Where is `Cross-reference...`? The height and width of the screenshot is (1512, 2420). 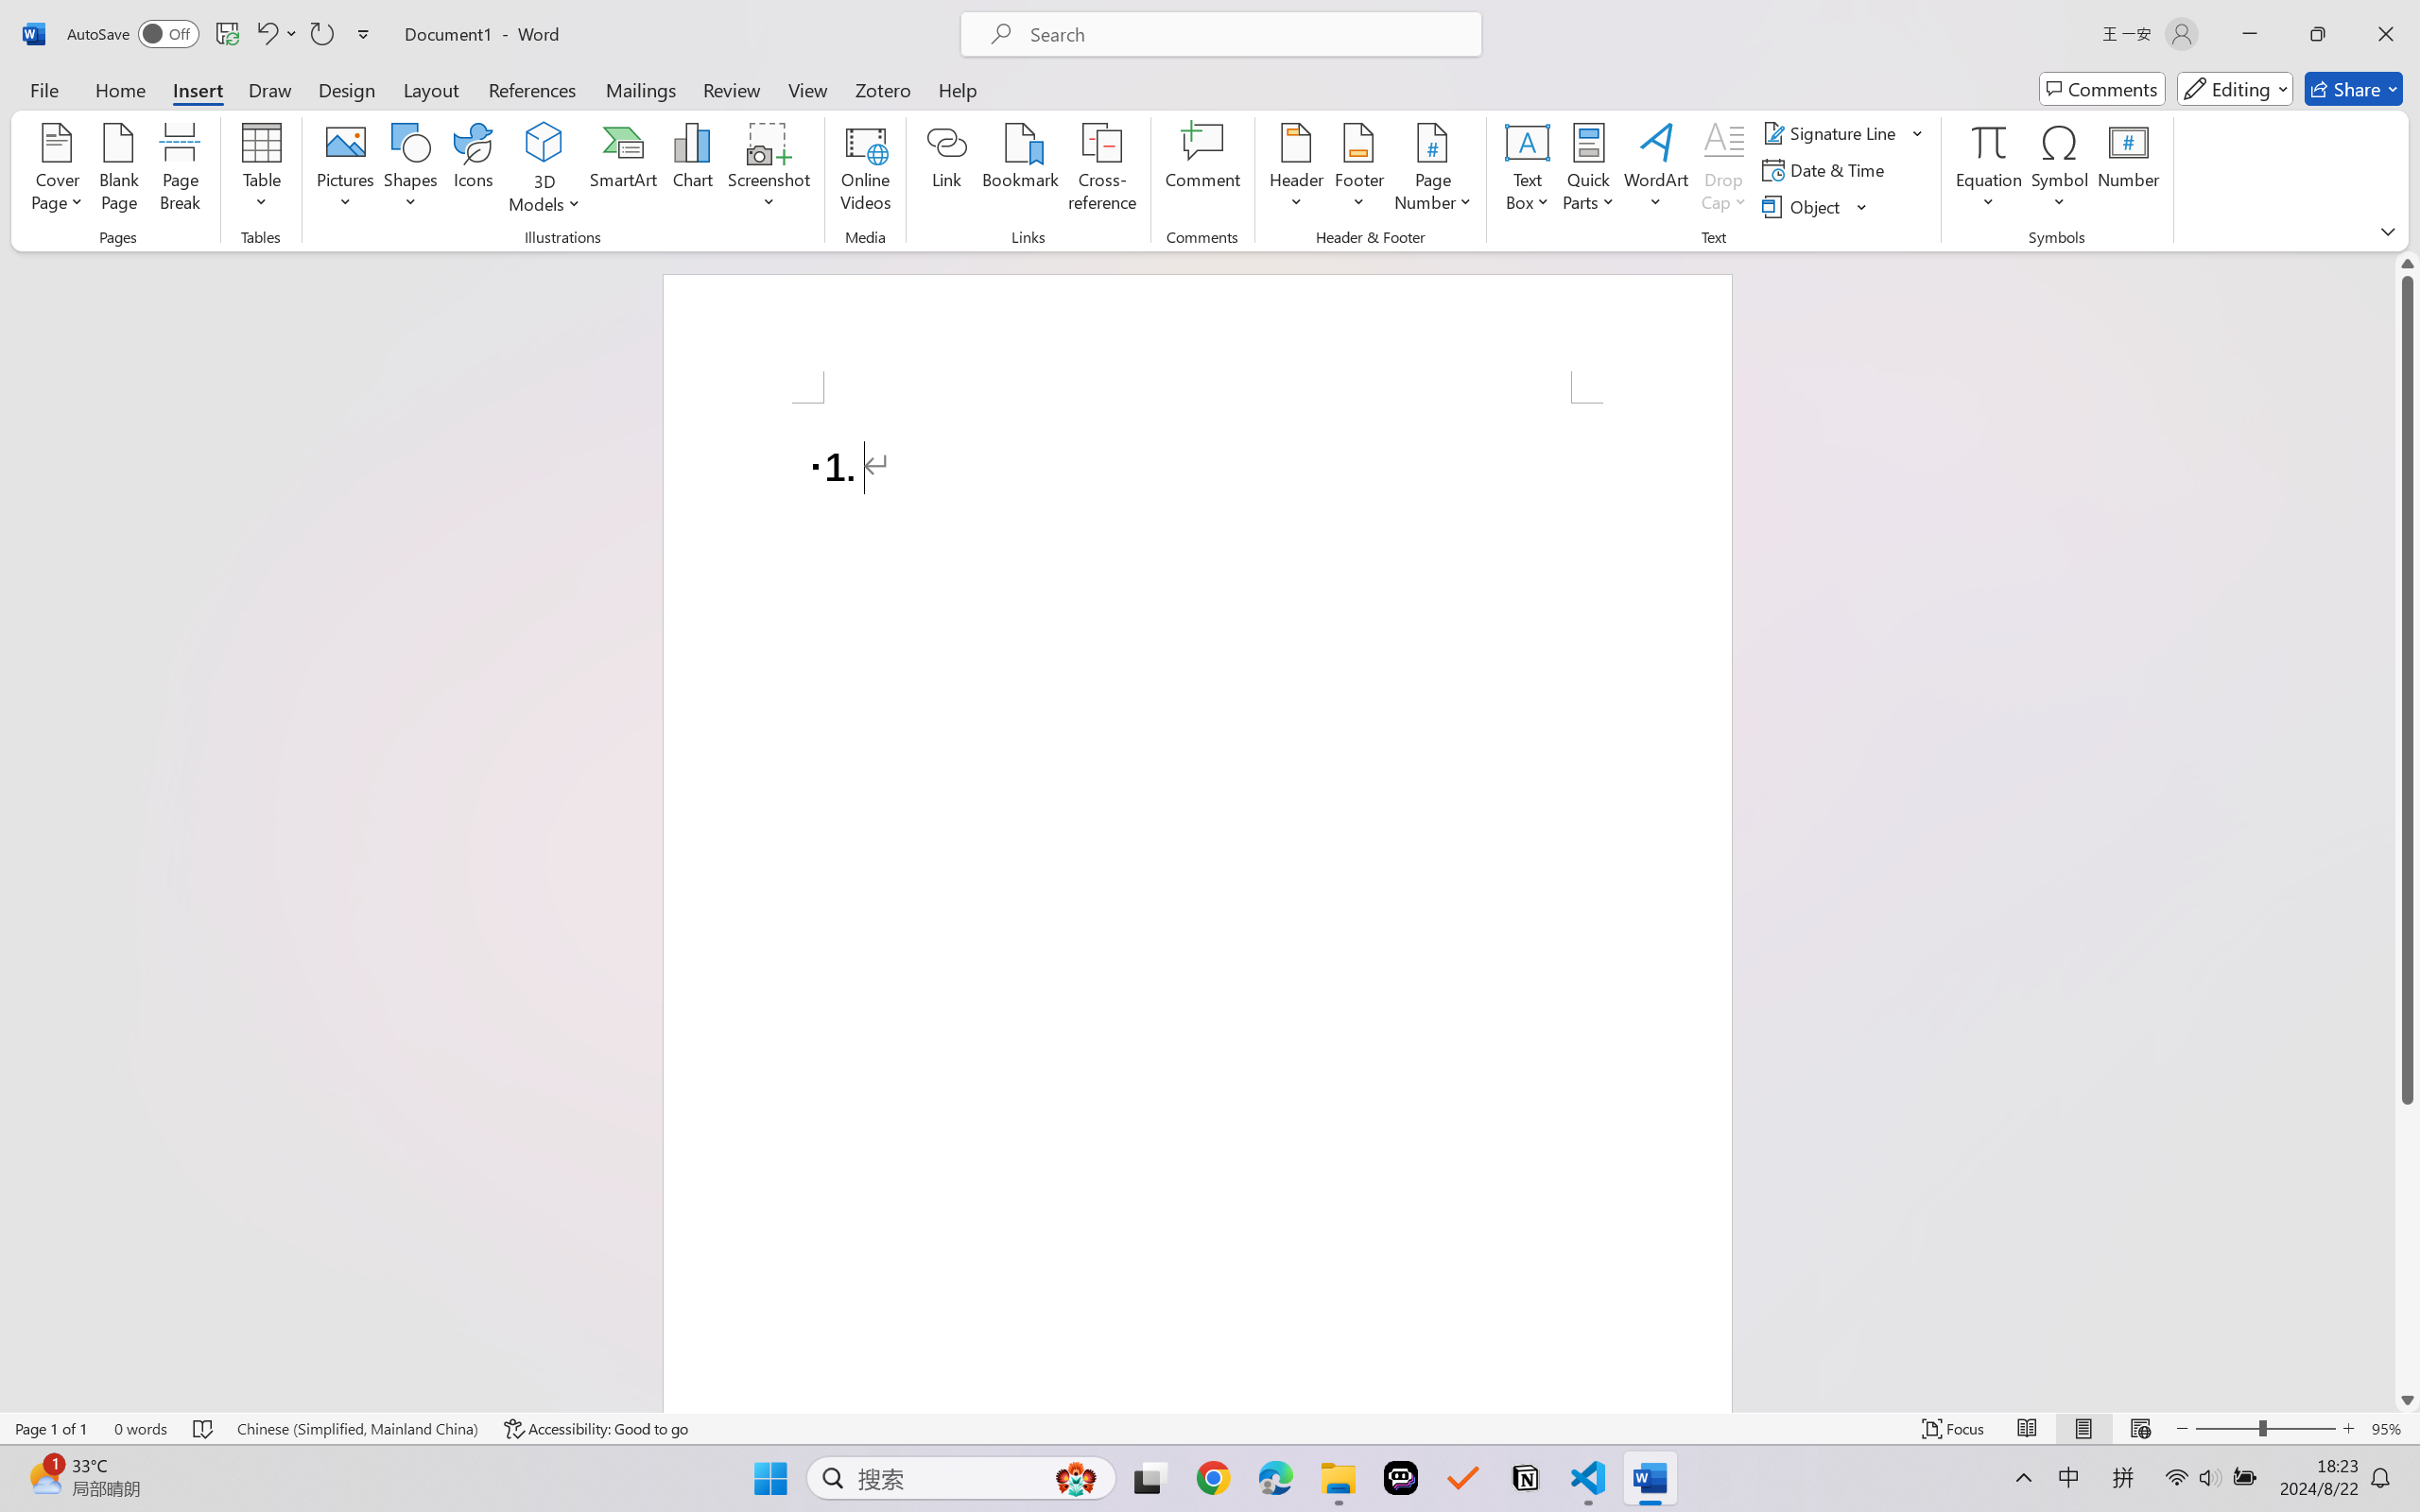 Cross-reference... is located at coordinates (1102, 170).